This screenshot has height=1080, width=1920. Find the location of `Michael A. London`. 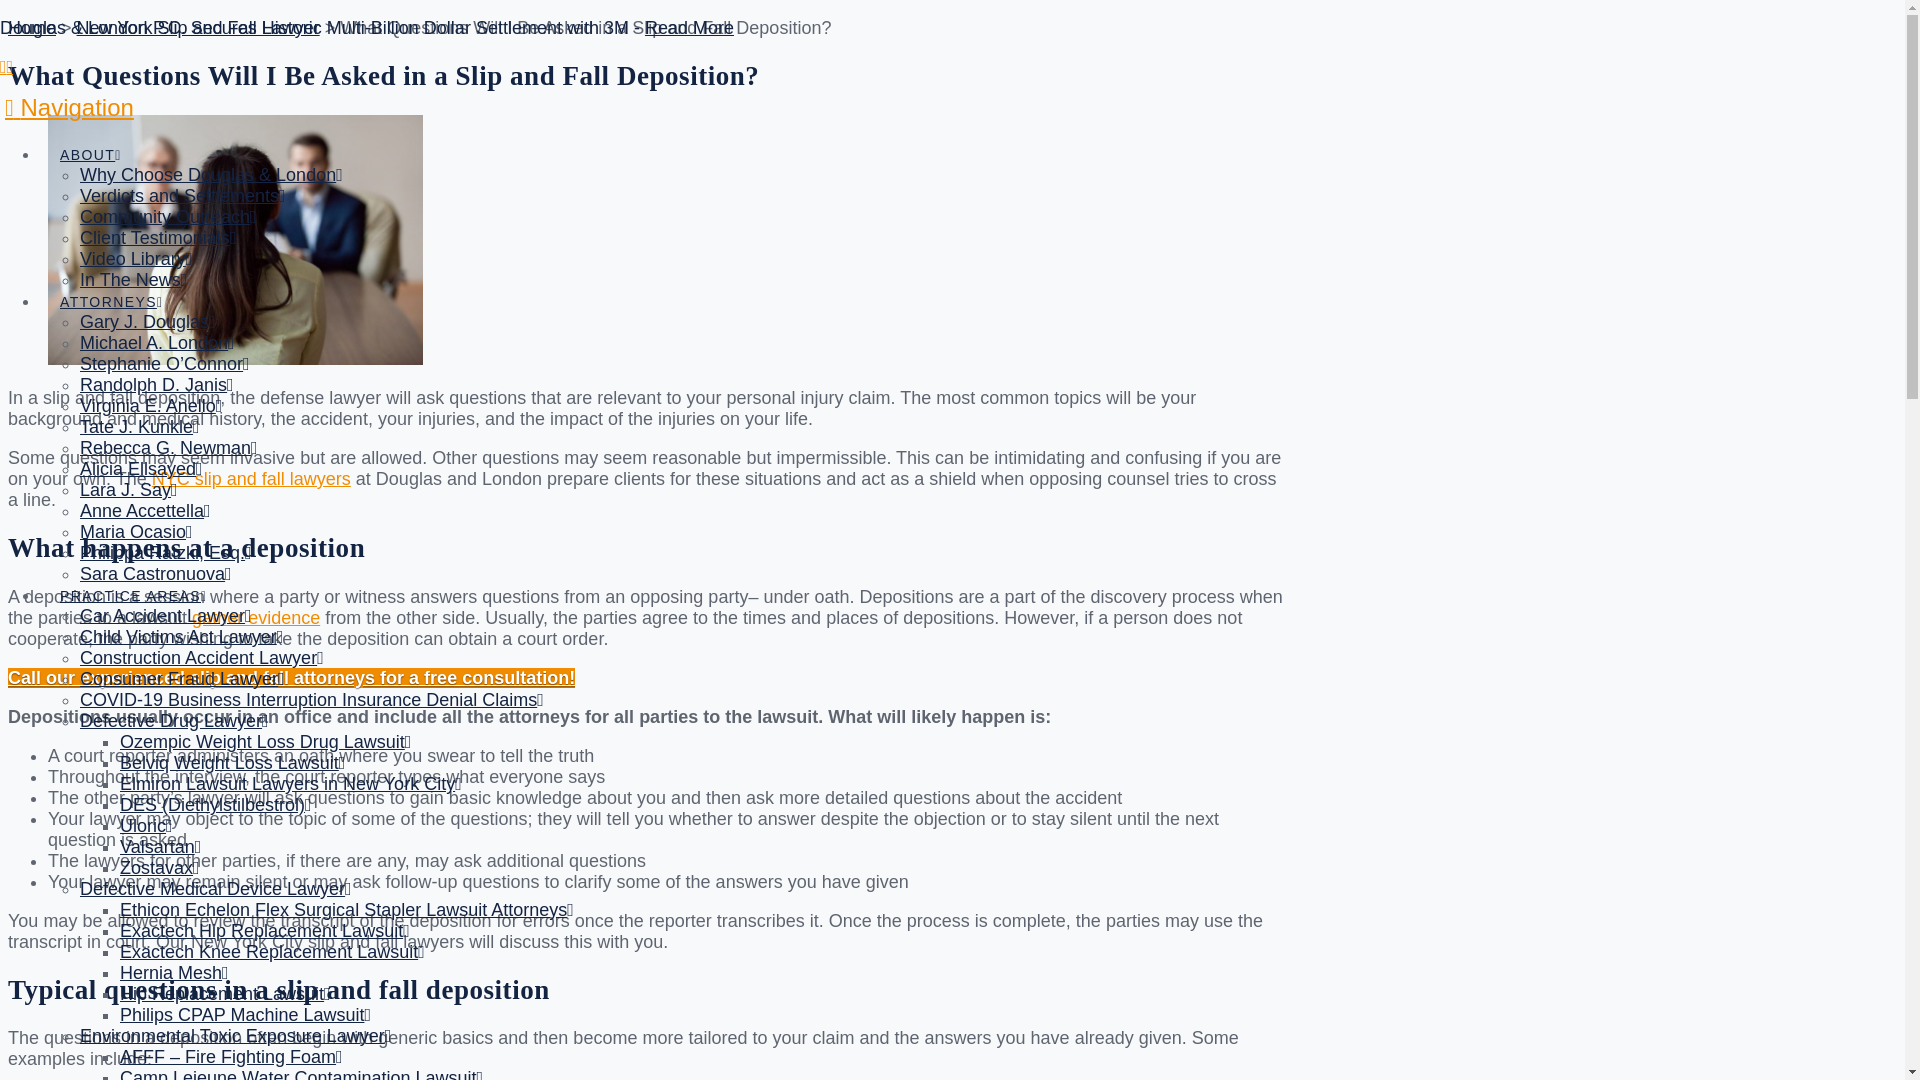

Michael A. London is located at coordinates (157, 342).